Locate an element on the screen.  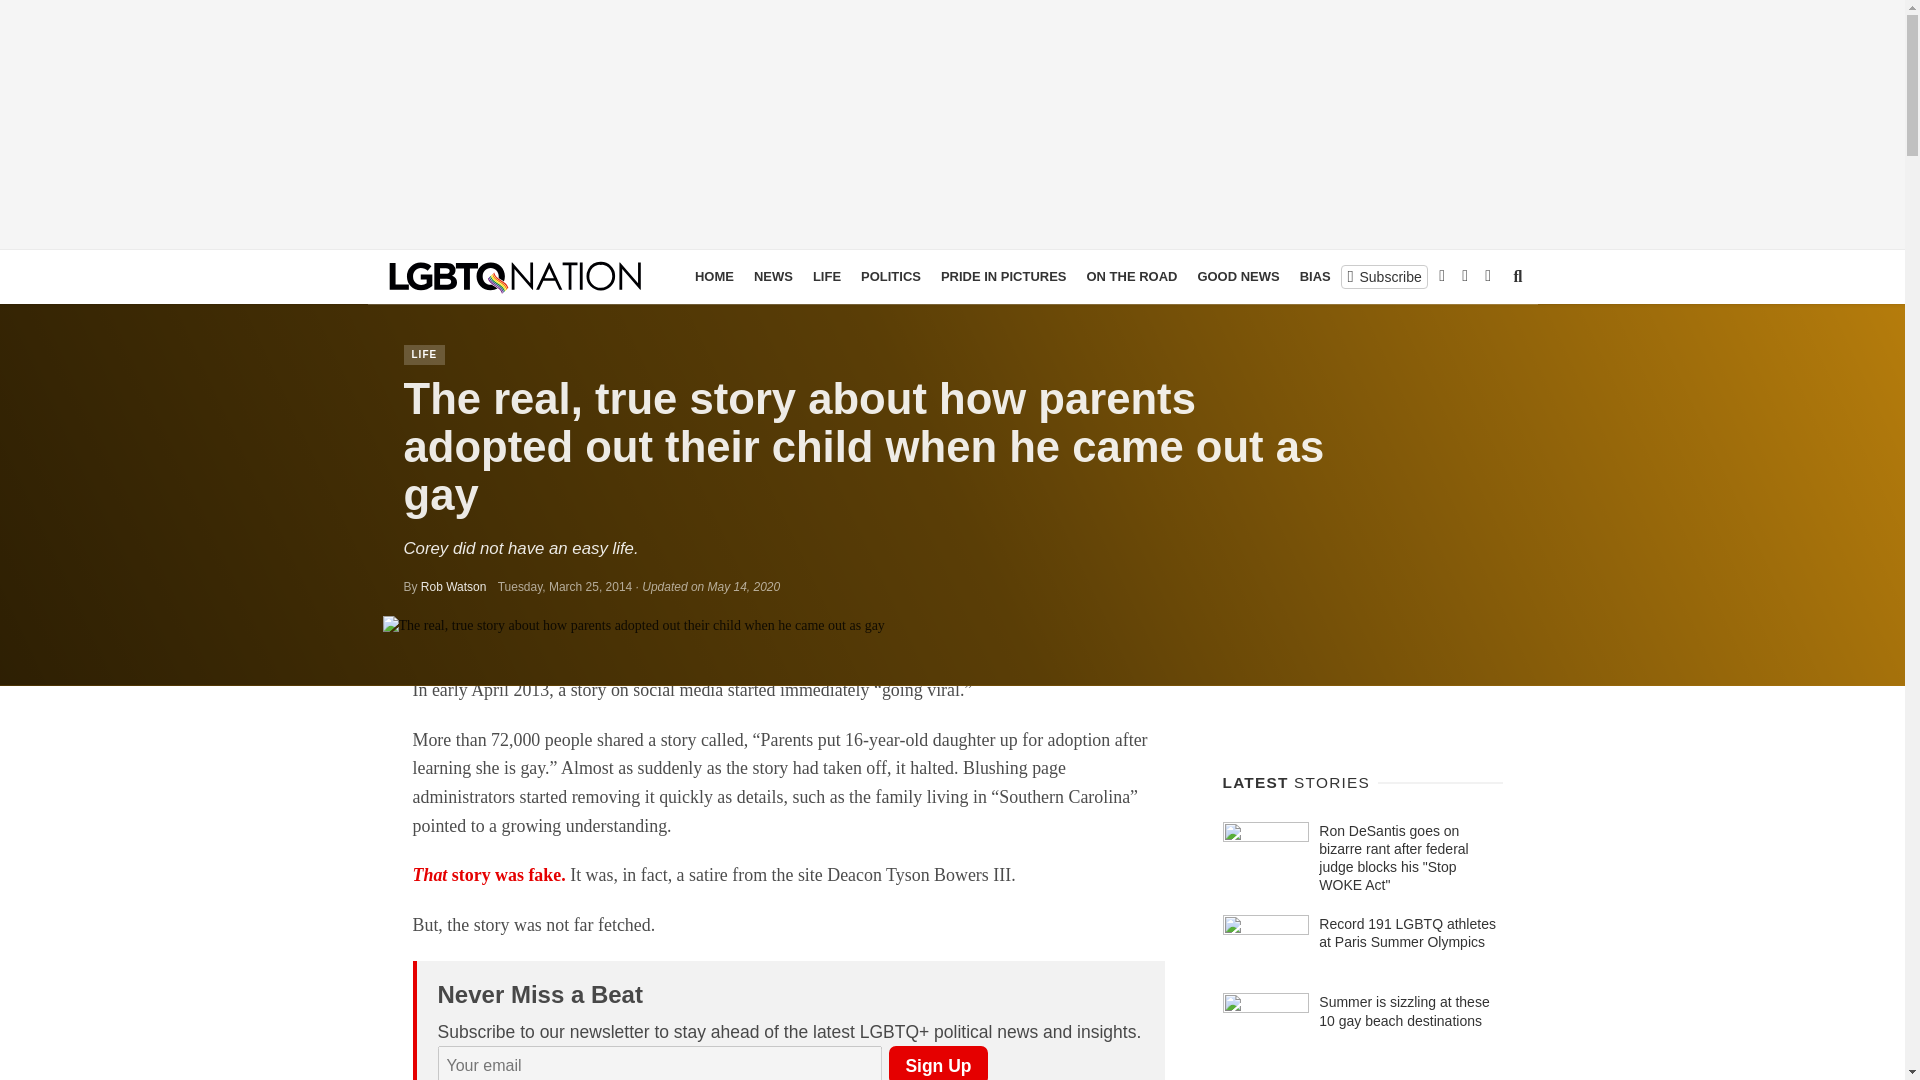
LIFE is located at coordinates (424, 354).